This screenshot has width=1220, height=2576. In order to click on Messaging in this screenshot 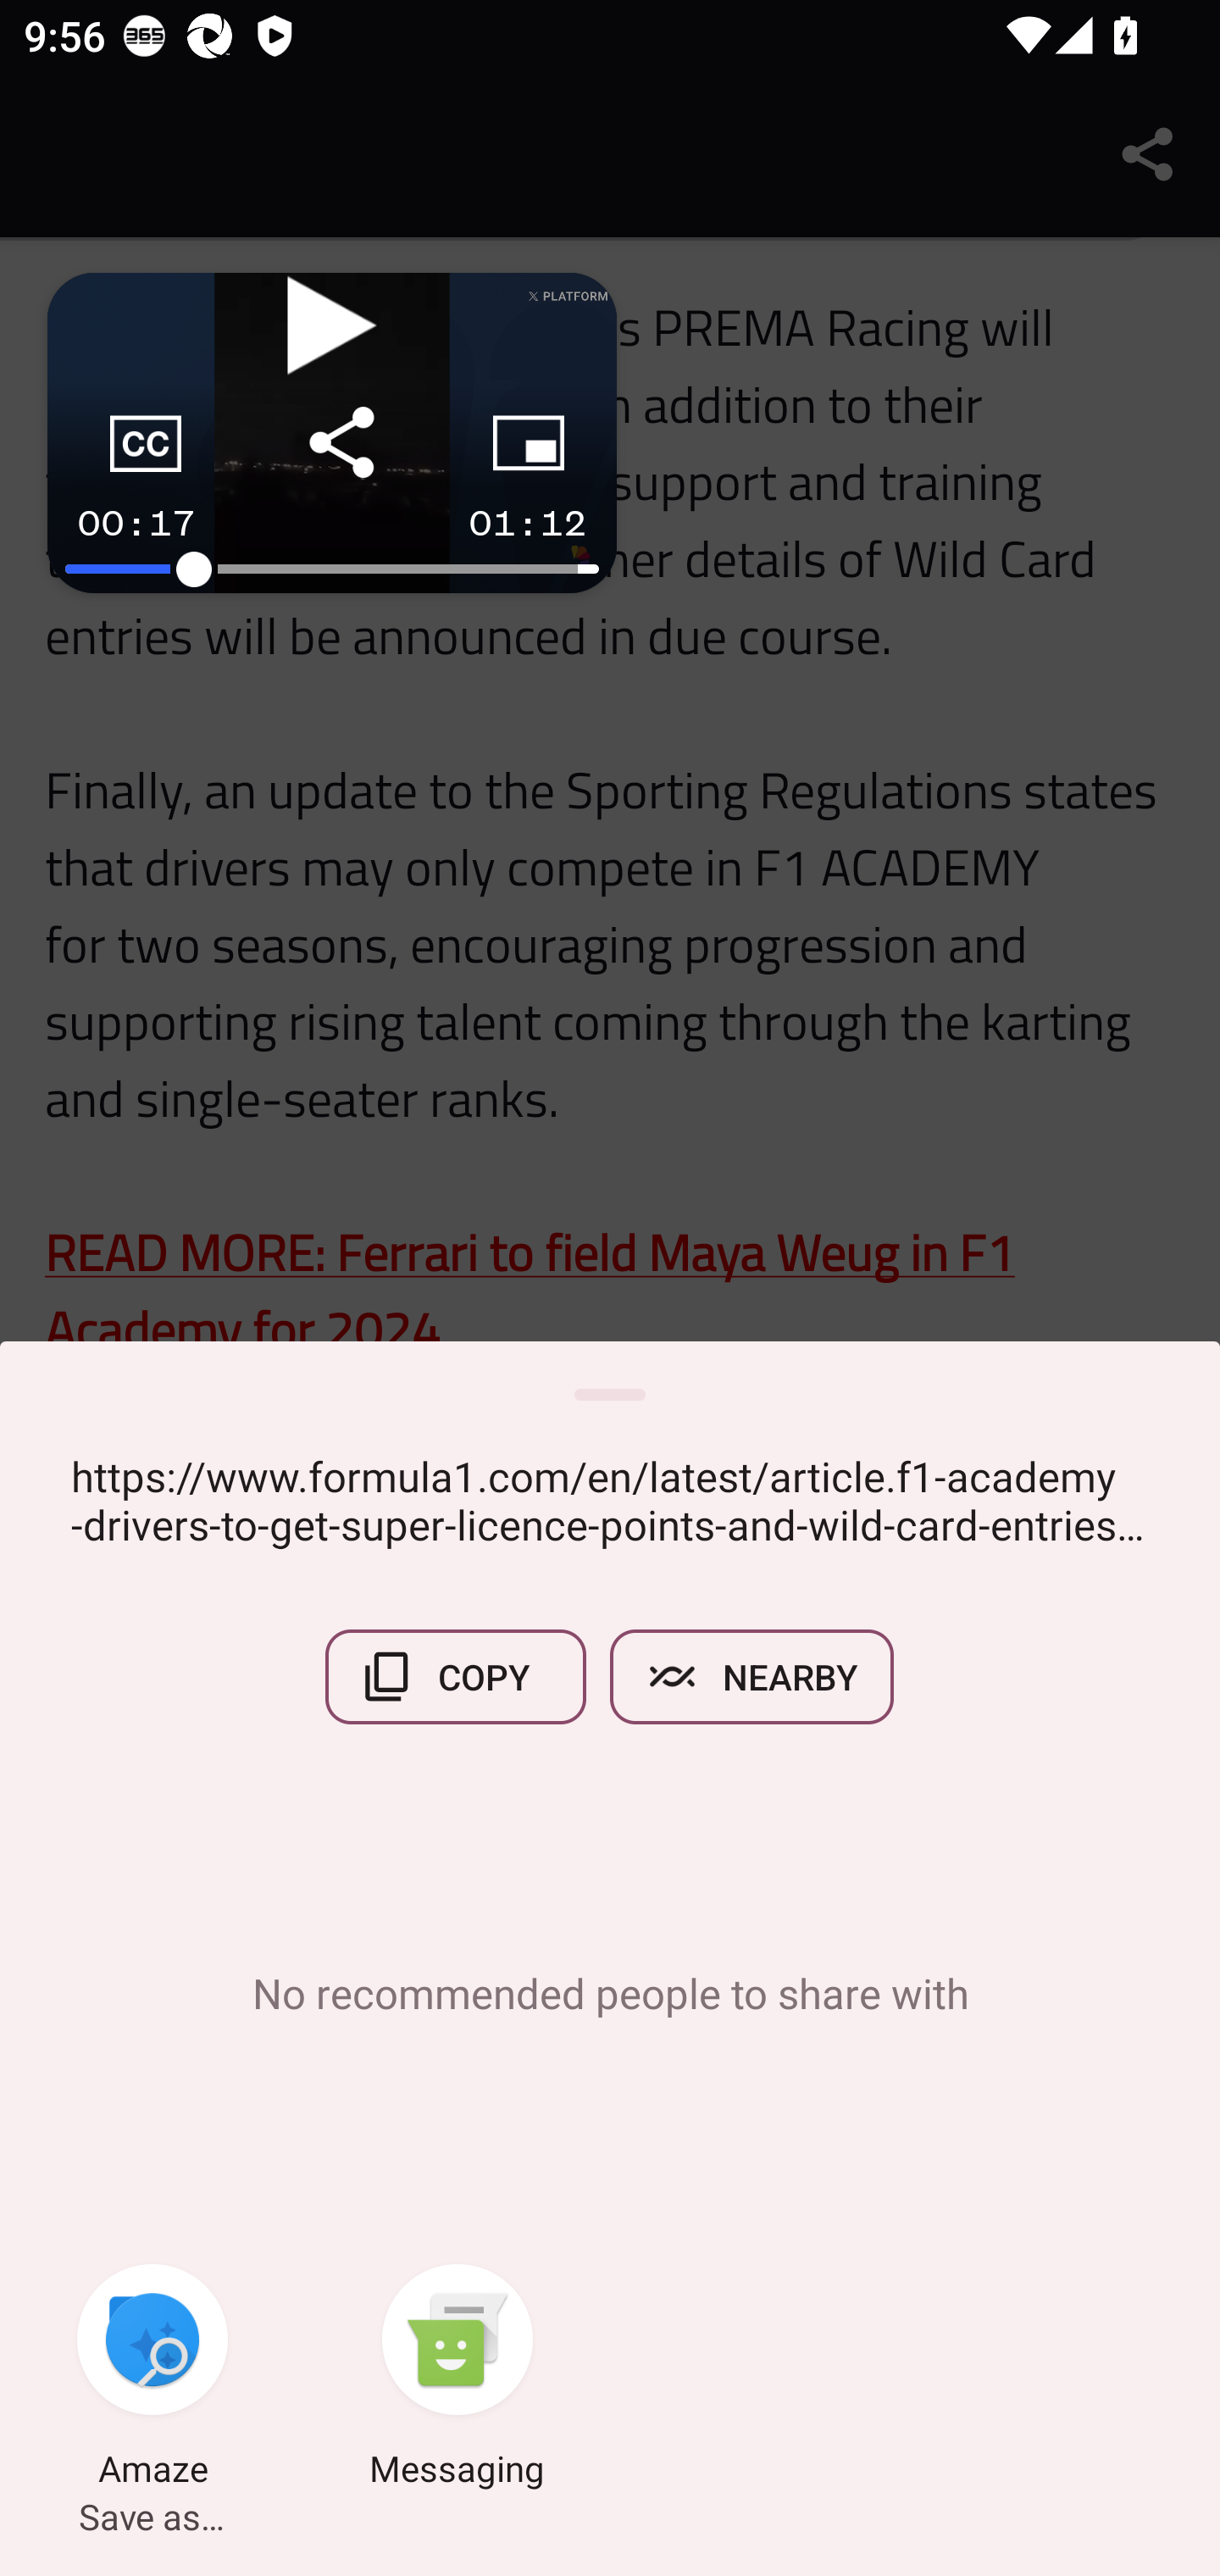, I will do `click(457, 2379)`.